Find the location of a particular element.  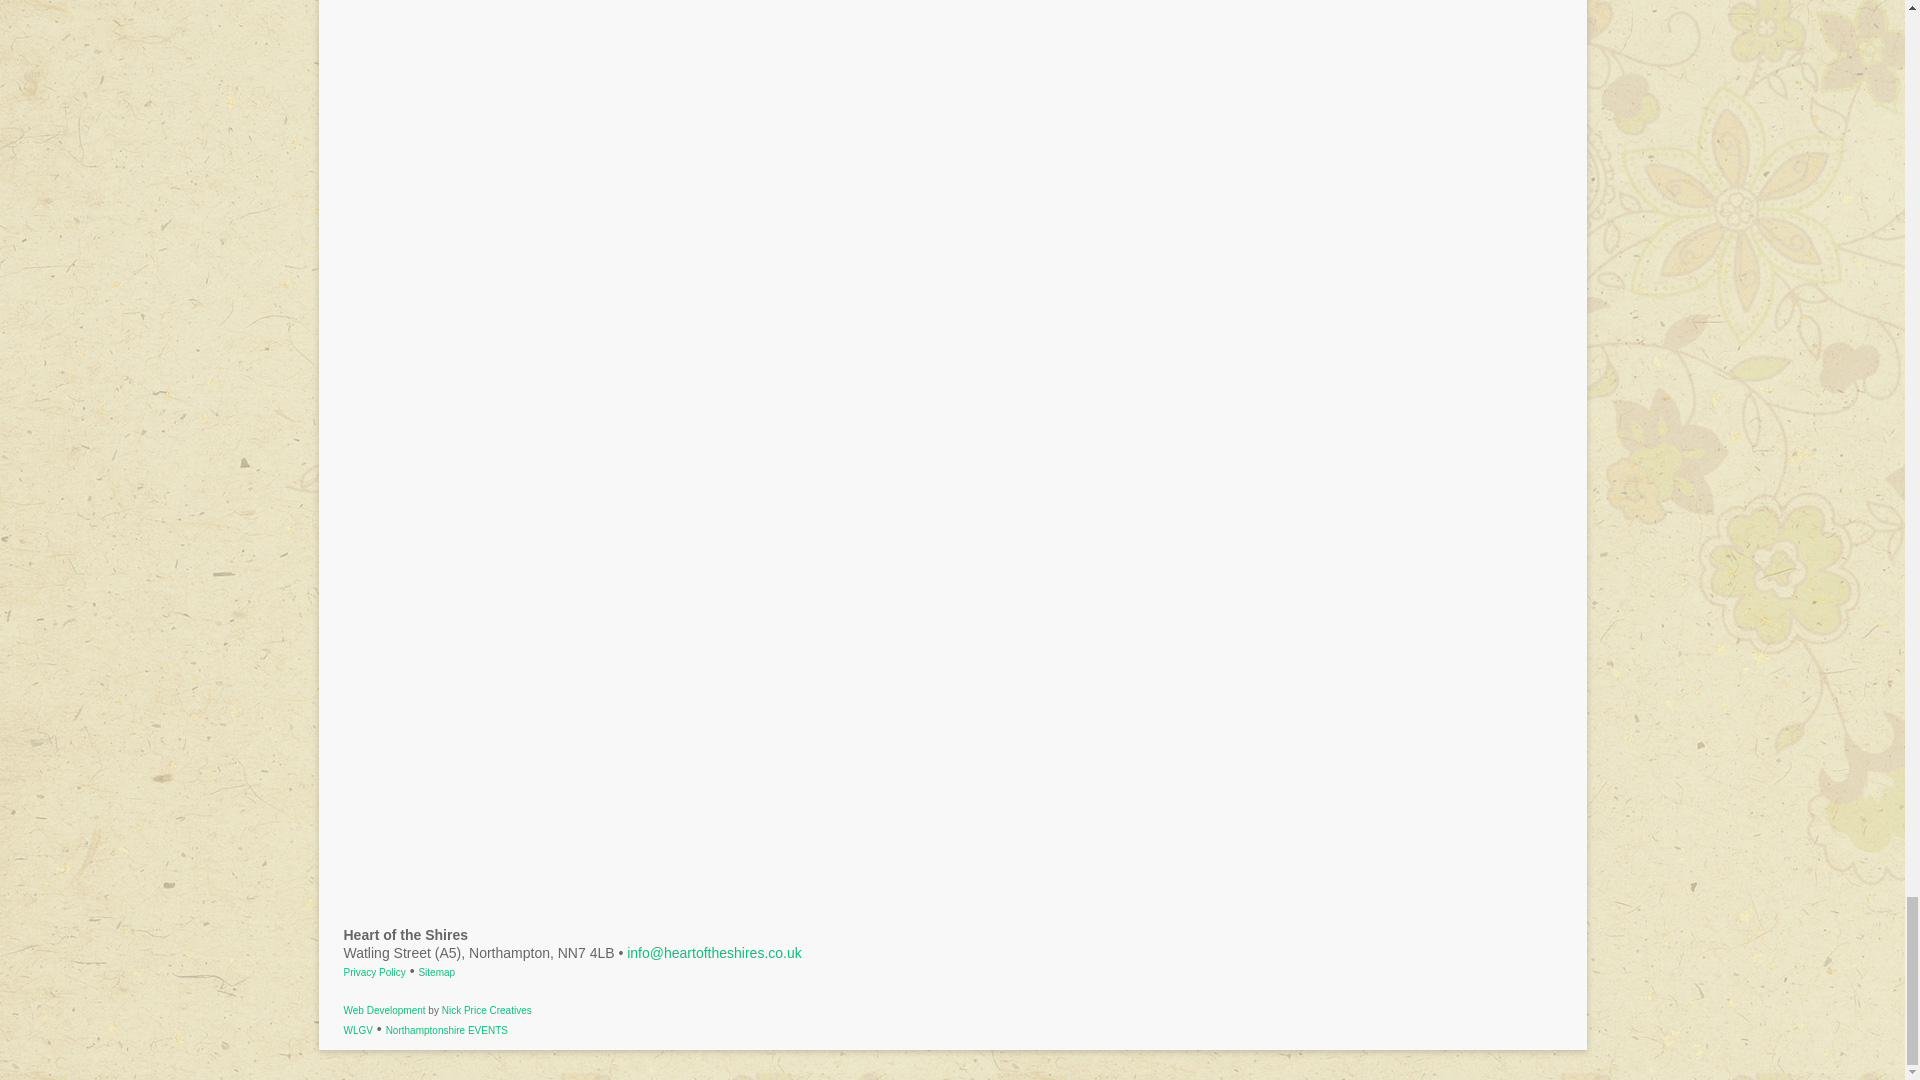

Web Design Rugby is located at coordinates (384, 1010).